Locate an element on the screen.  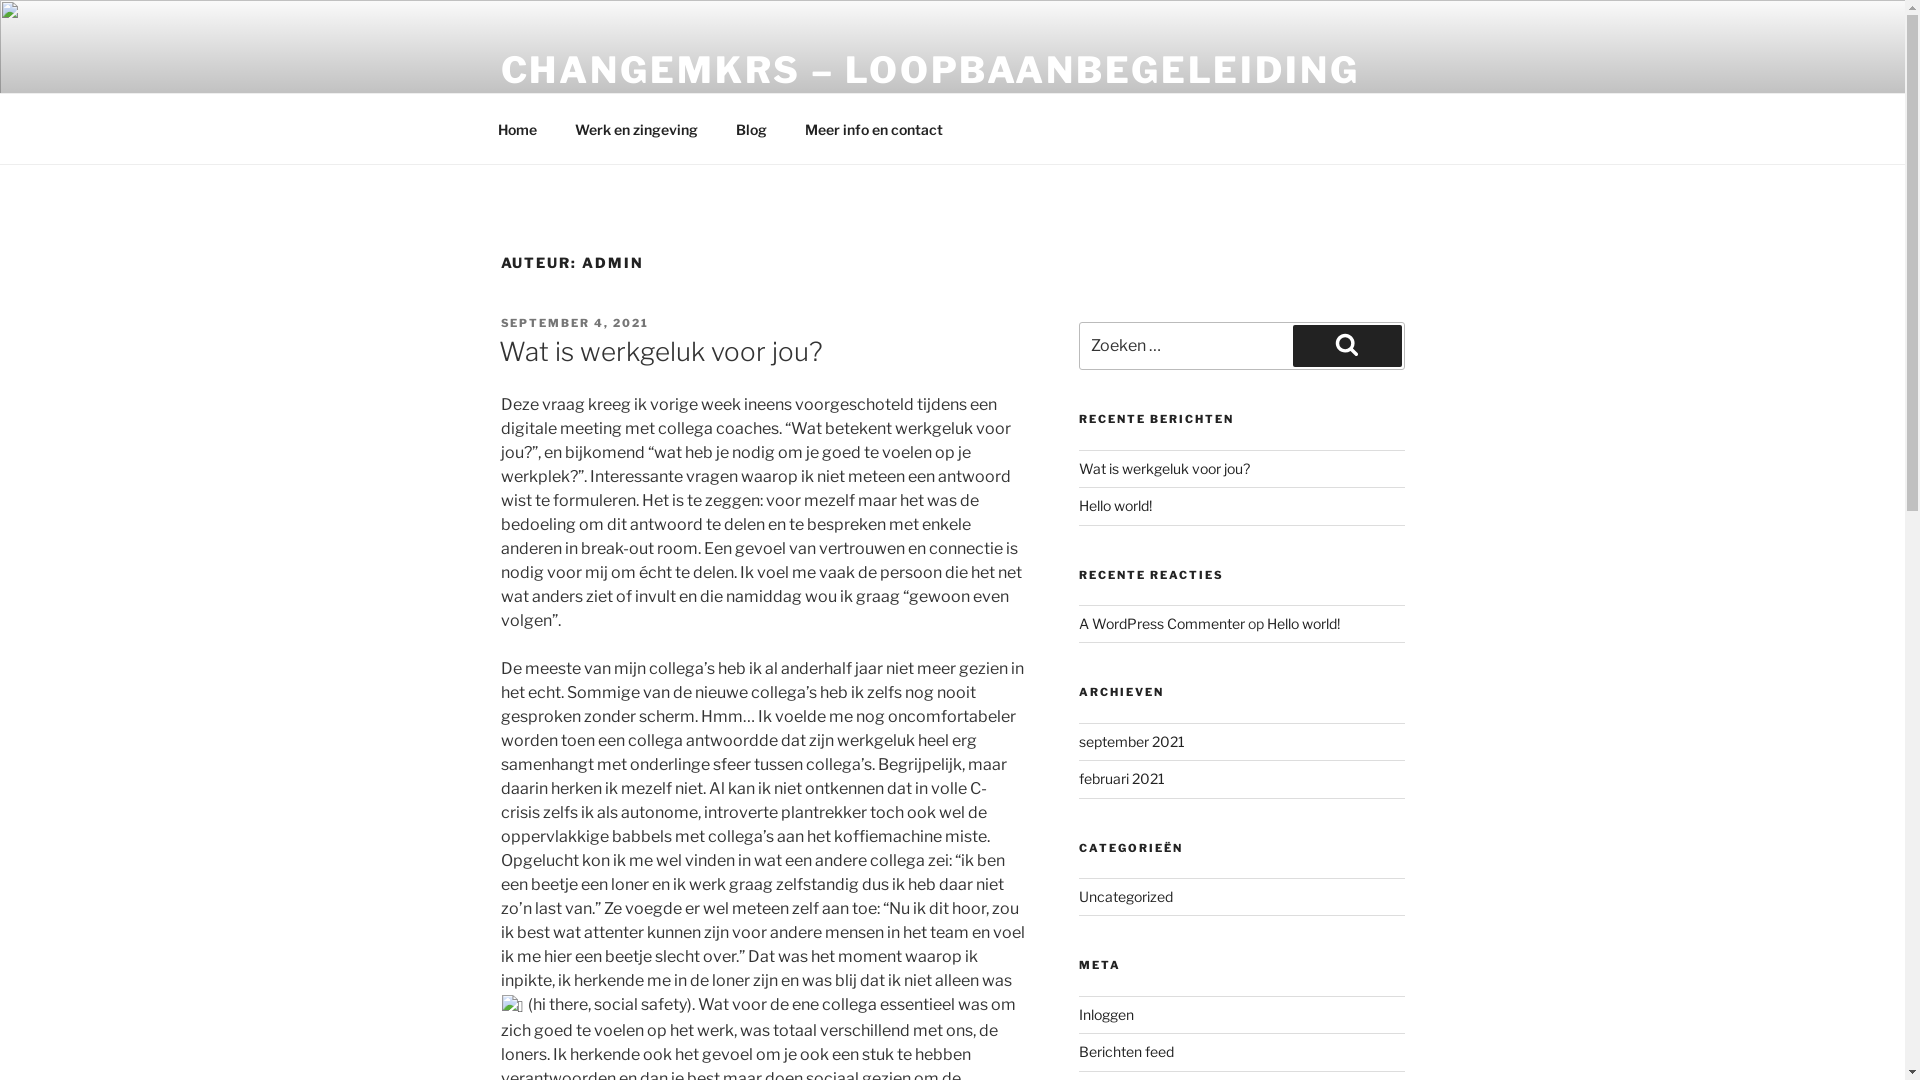
Meer info en contact is located at coordinates (874, 128).